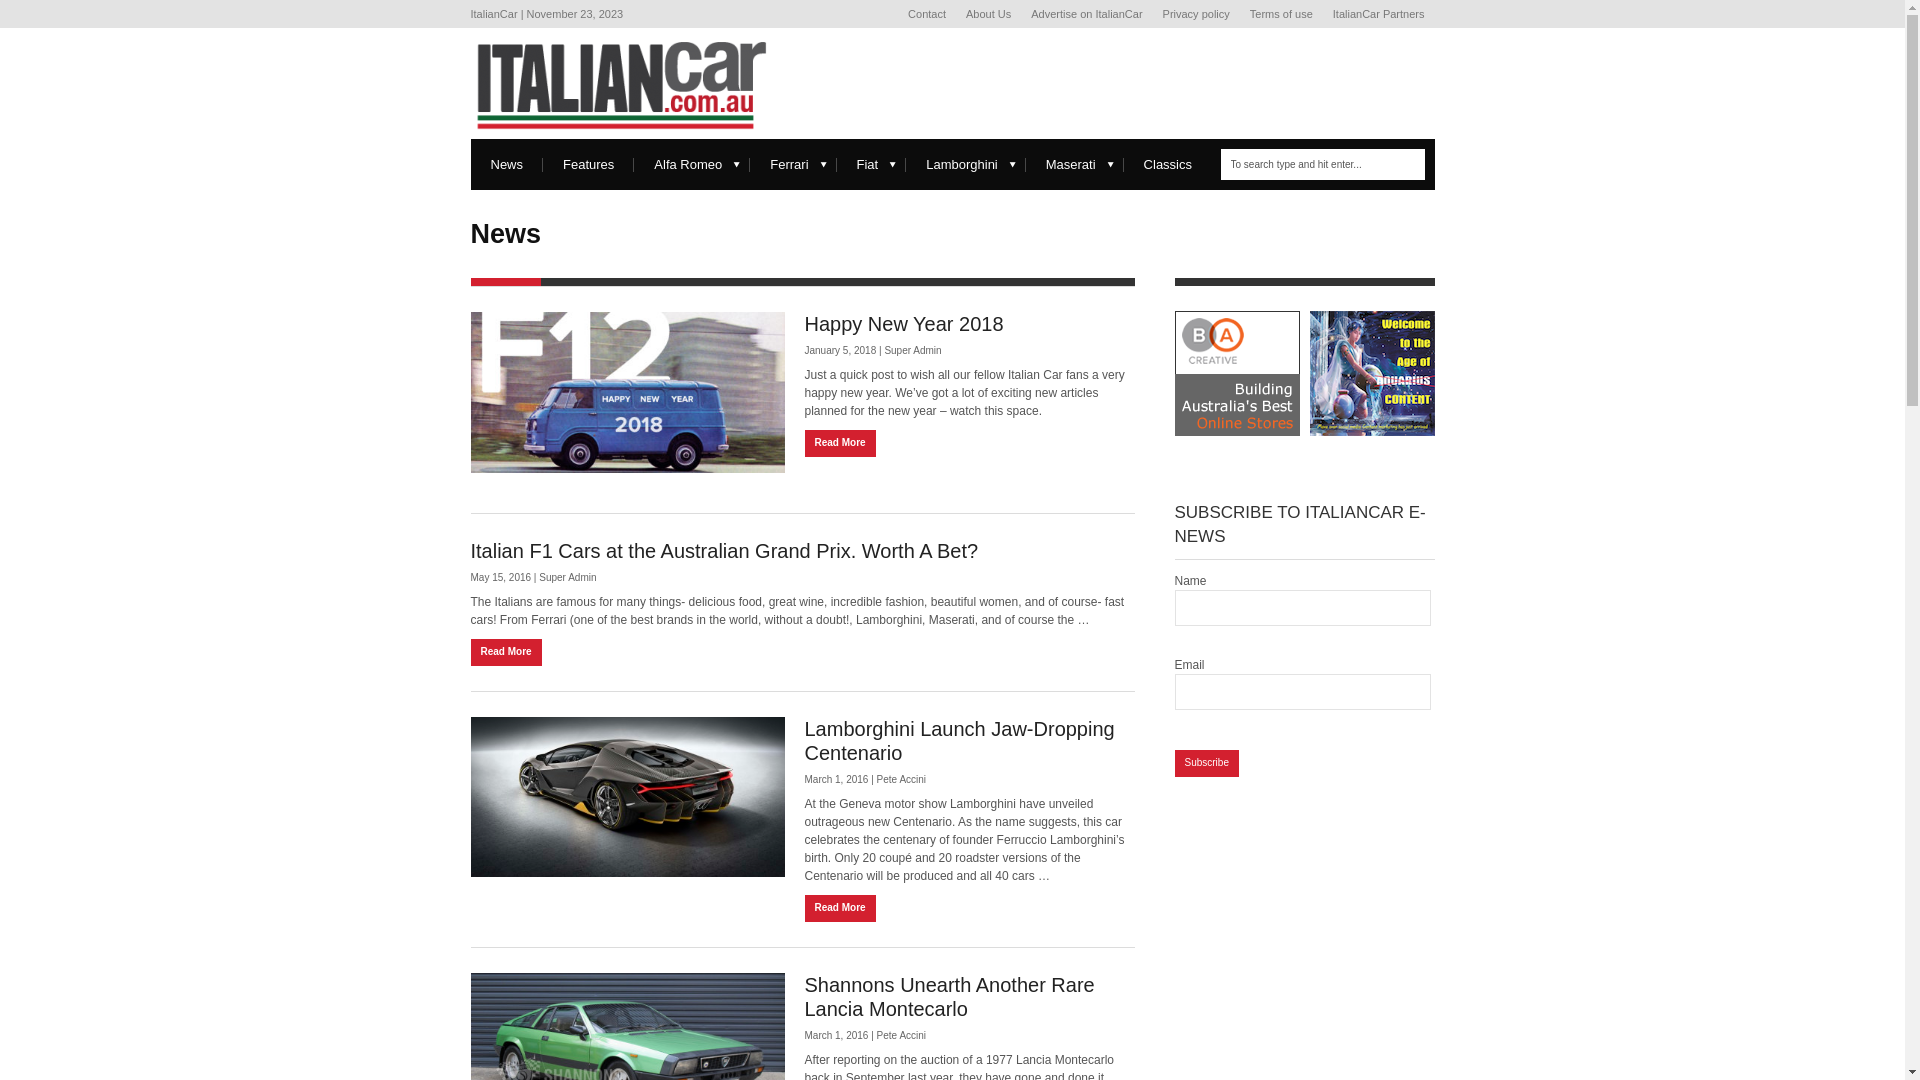 The height and width of the screenshot is (1080, 1920). Describe the element at coordinates (506, 164) in the screenshot. I see `News` at that location.